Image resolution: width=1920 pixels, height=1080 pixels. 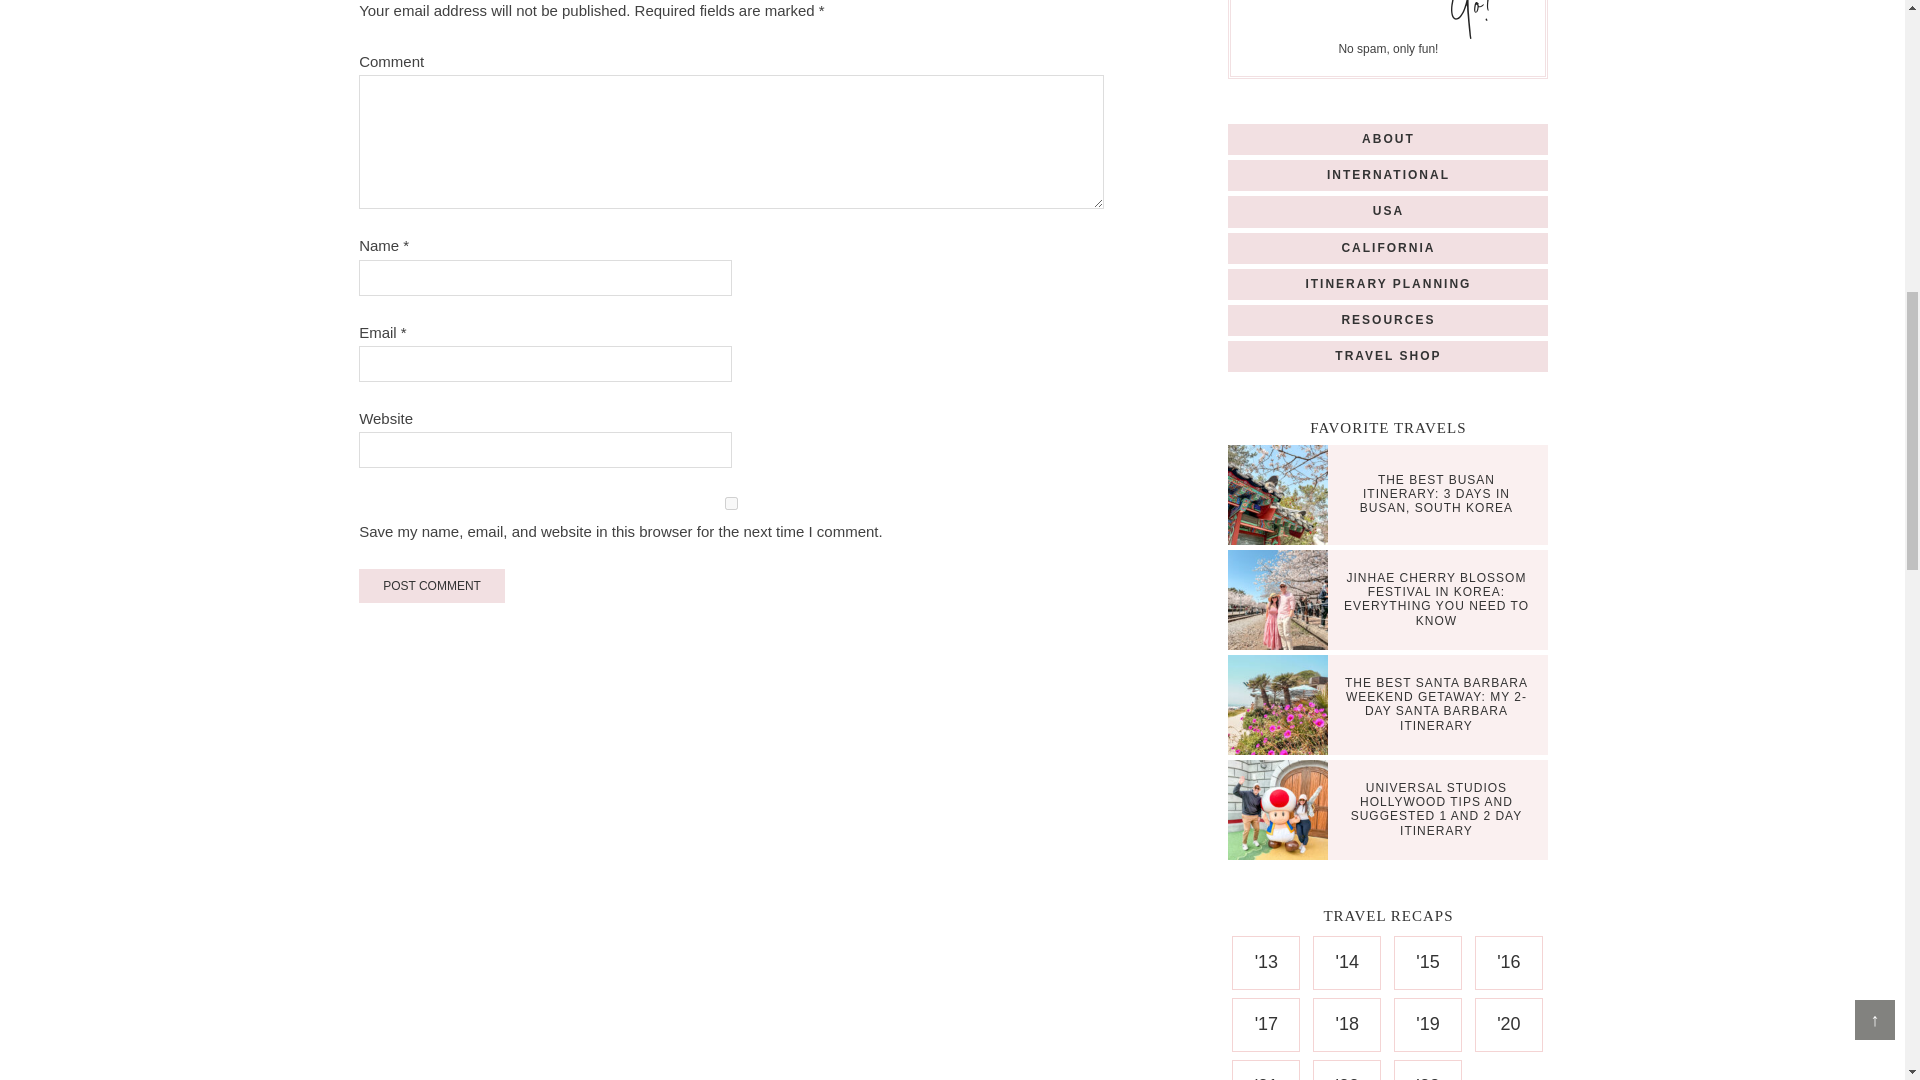 What do you see at coordinates (1436, 494) in the screenshot?
I see `The Best Busan Itinerary: 3 Days in Busan, South Korea` at bounding box center [1436, 494].